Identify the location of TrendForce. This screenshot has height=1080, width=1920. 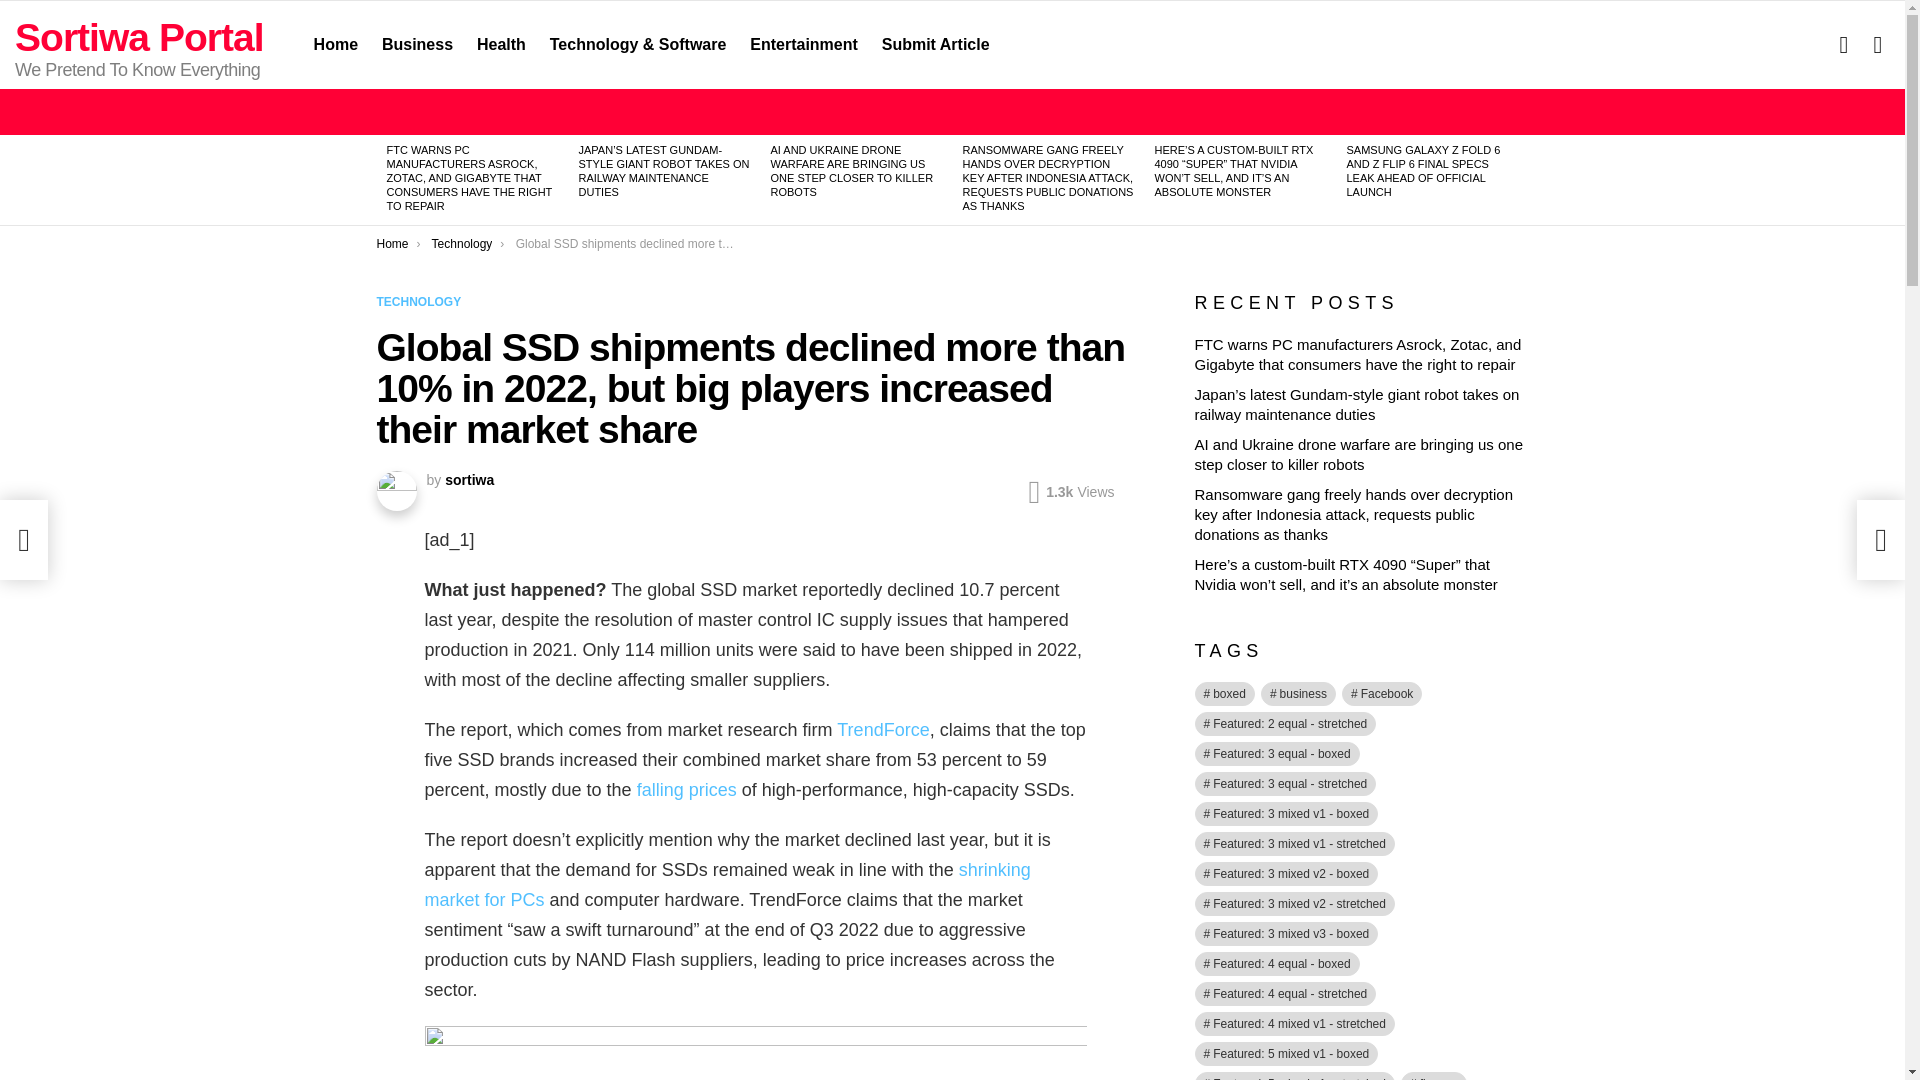
(883, 730).